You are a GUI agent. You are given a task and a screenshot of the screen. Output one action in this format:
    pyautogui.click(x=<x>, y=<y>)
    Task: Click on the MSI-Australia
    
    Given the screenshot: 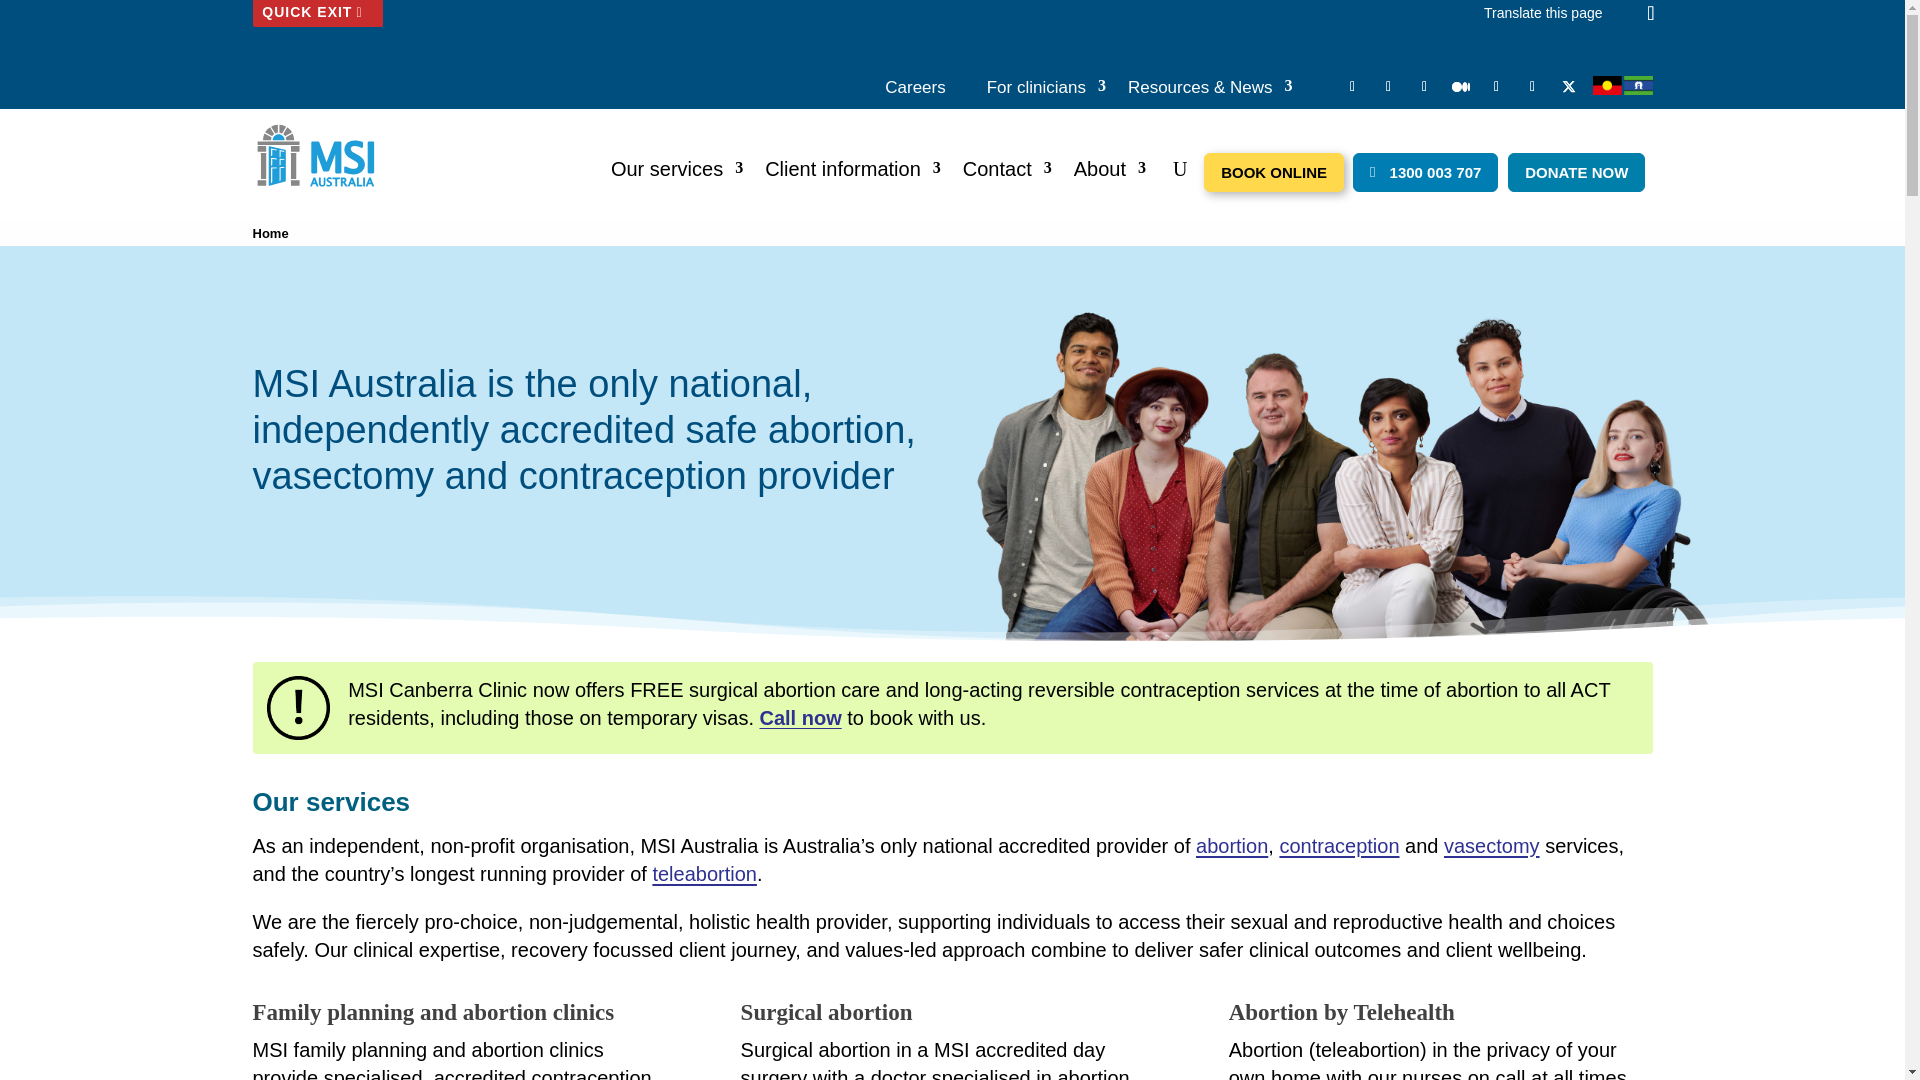 What is the action you would take?
    pyautogui.click(x=315, y=156)
    